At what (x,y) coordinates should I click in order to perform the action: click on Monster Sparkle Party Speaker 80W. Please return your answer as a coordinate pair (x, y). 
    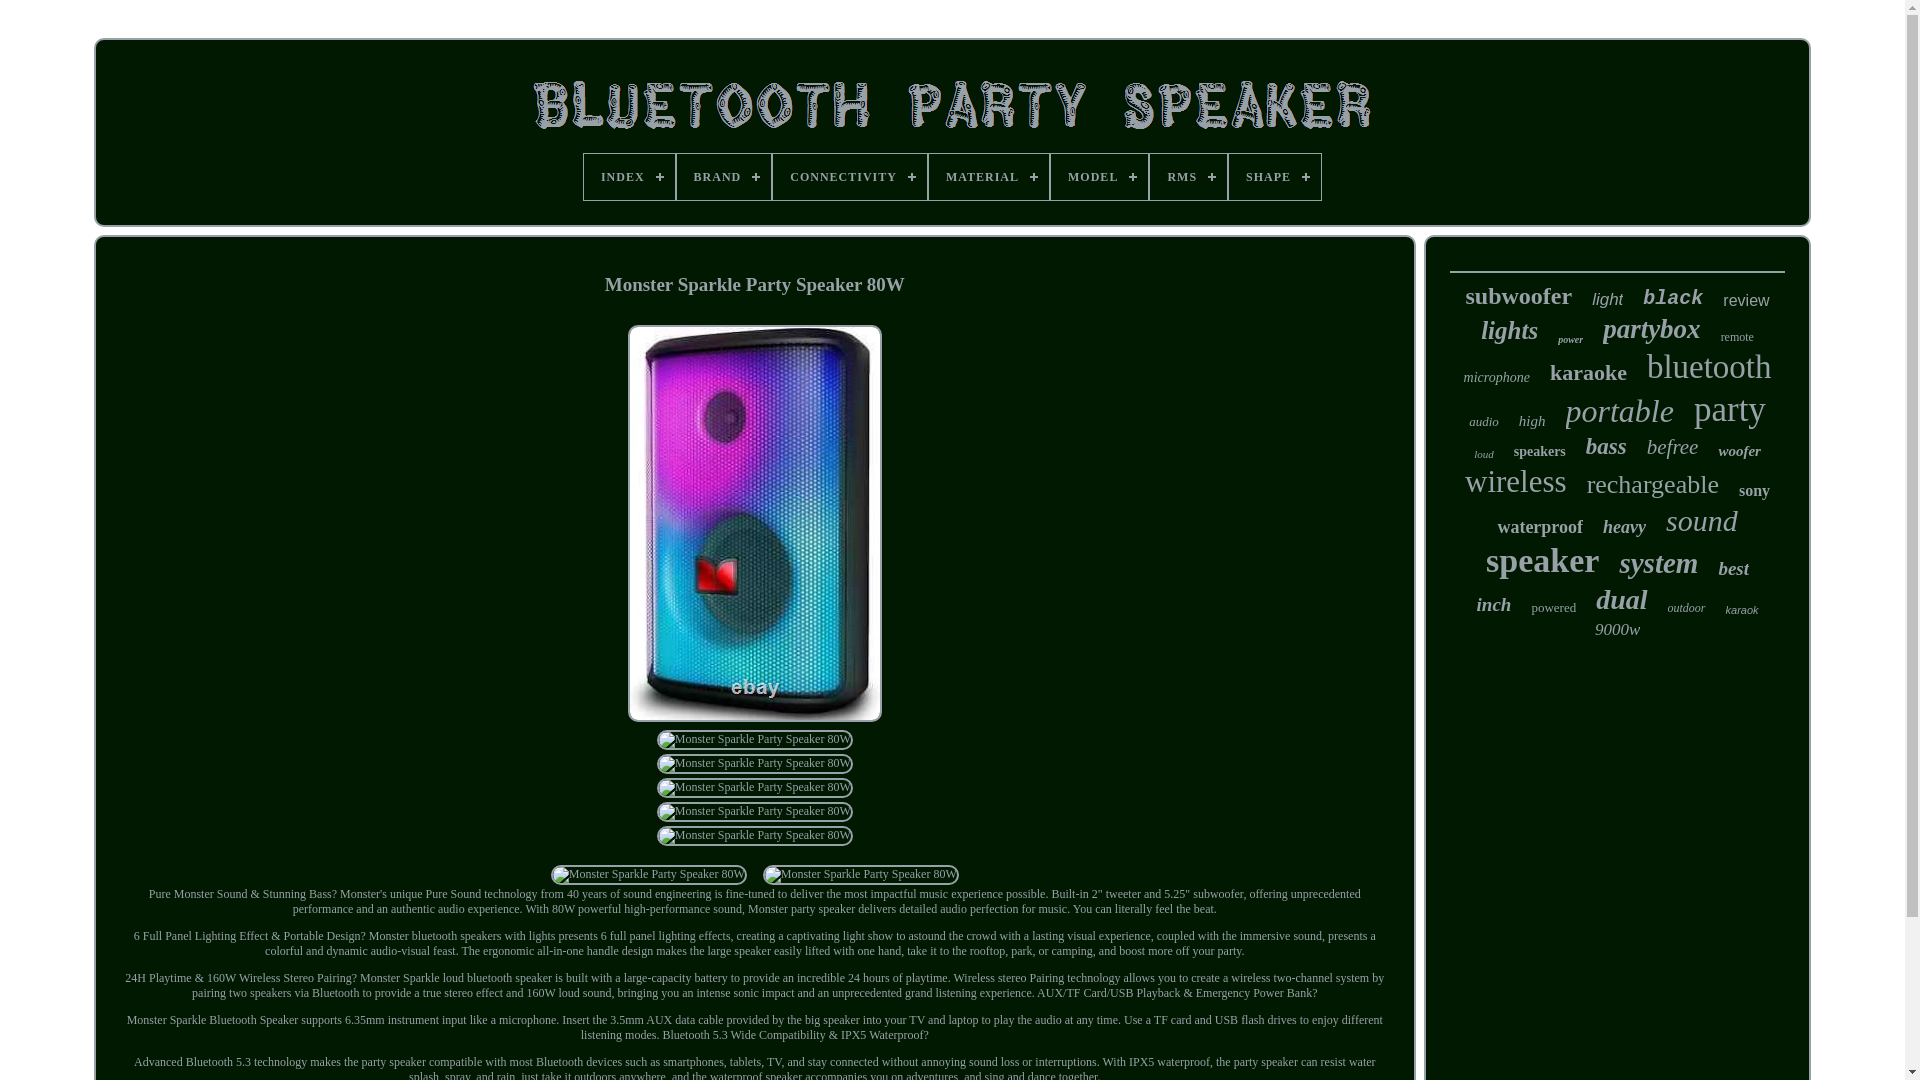
    Looking at the image, I should click on (754, 812).